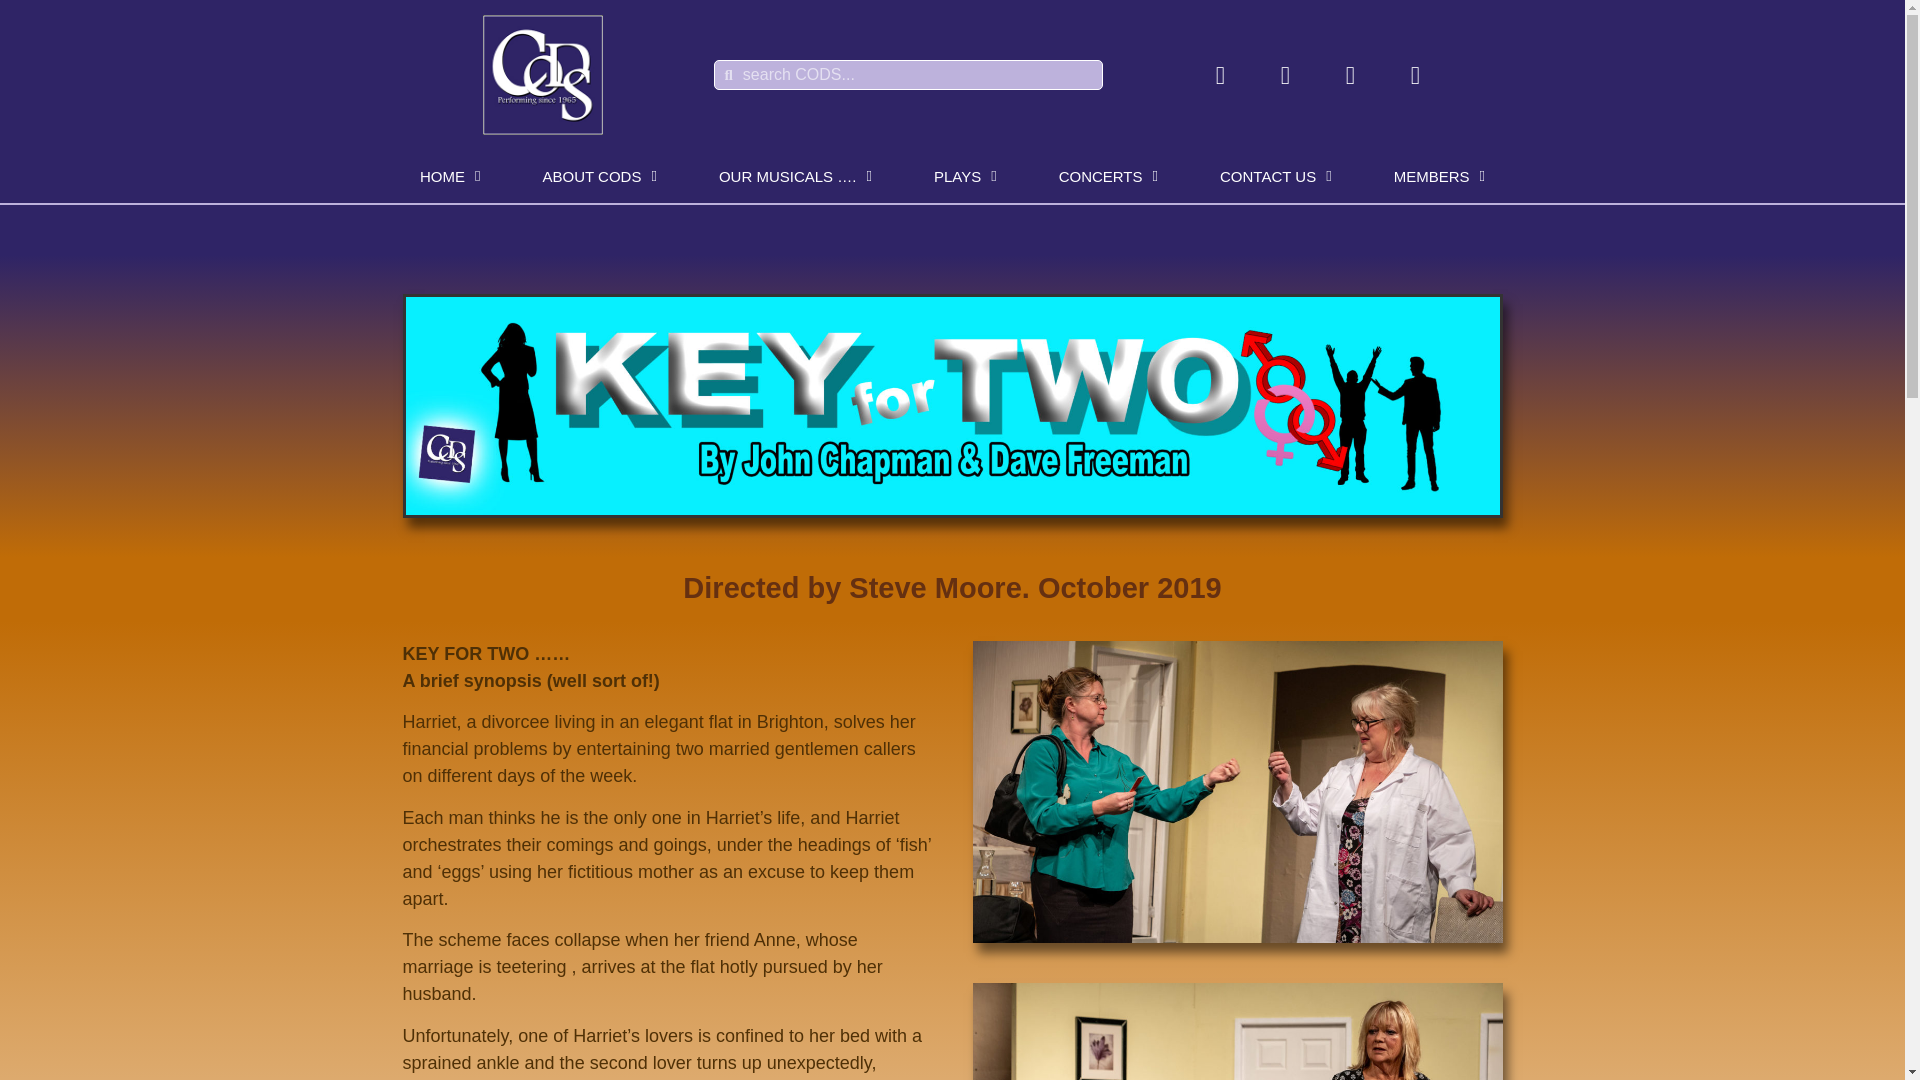 Image resolution: width=1920 pixels, height=1080 pixels. What do you see at coordinates (450, 176) in the screenshot?
I see `HOME` at bounding box center [450, 176].